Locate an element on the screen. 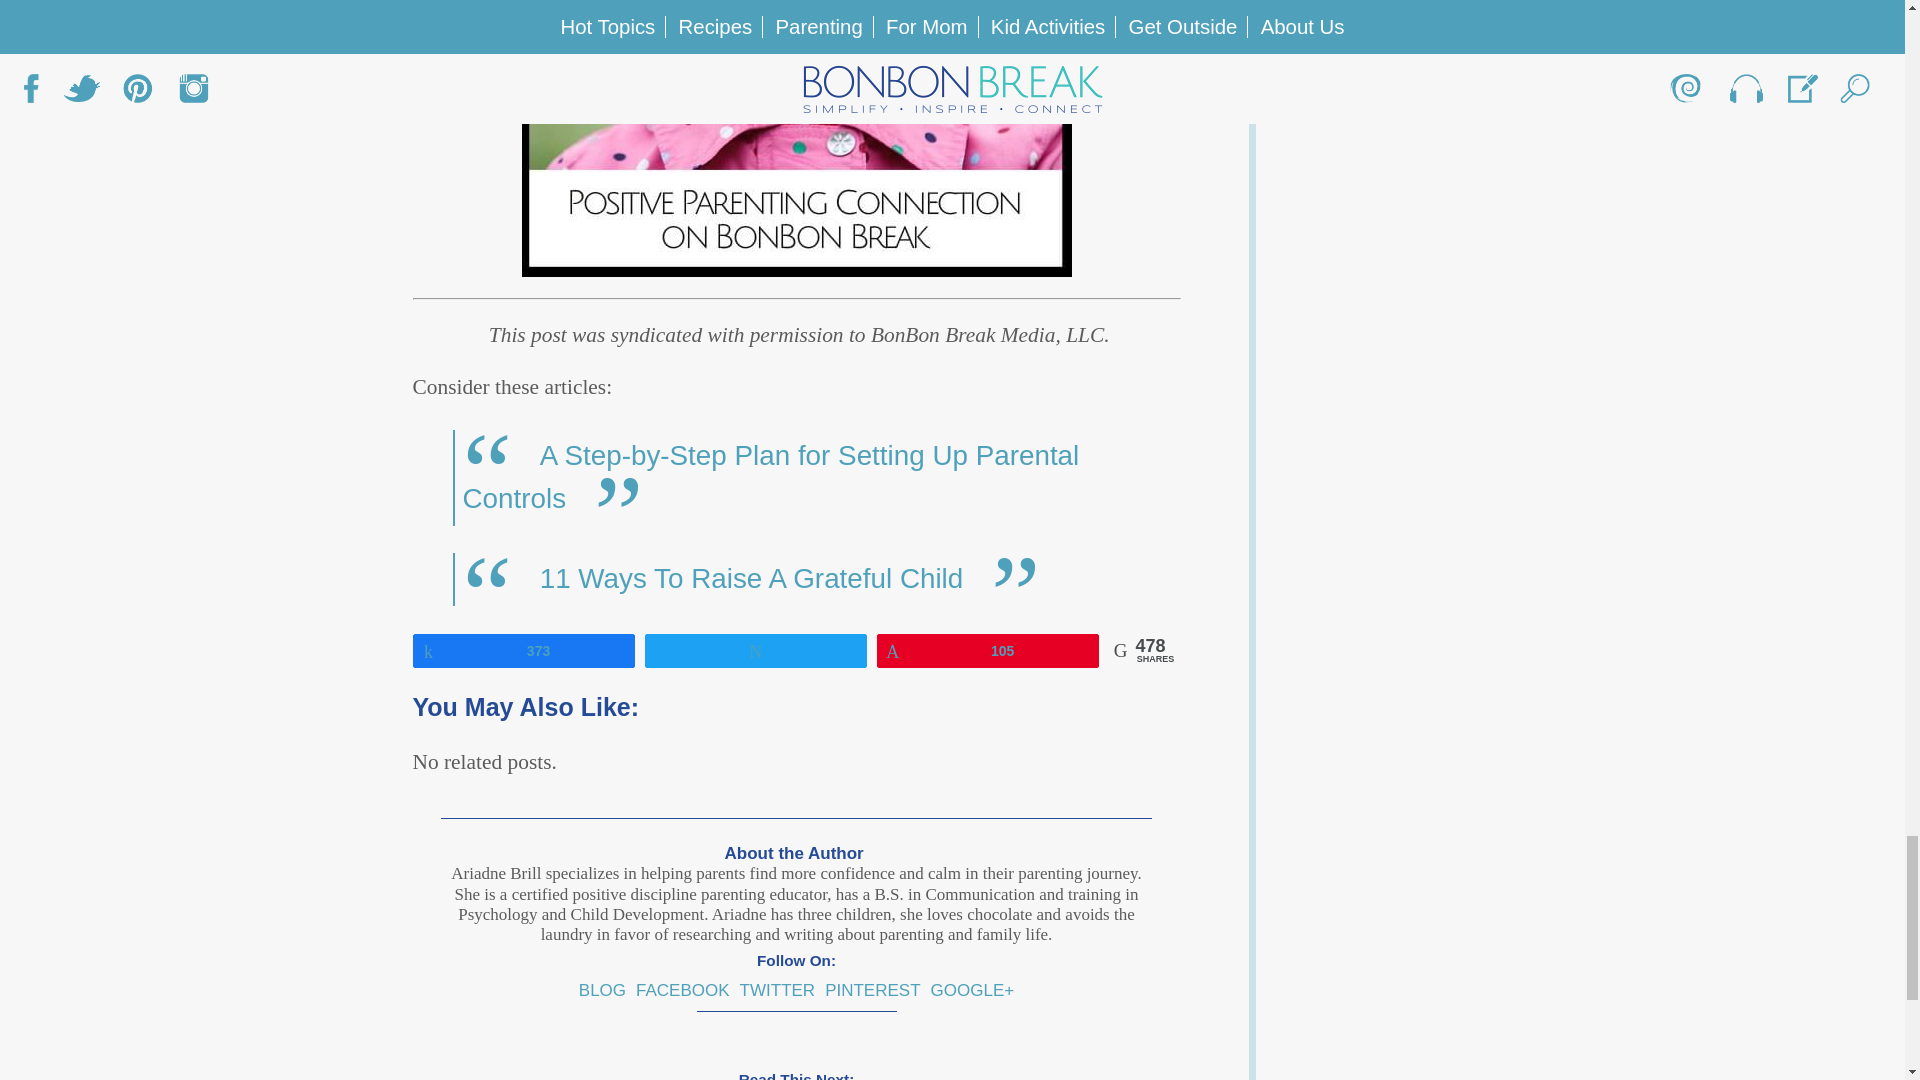  373 is located at coordinates (524, 650).